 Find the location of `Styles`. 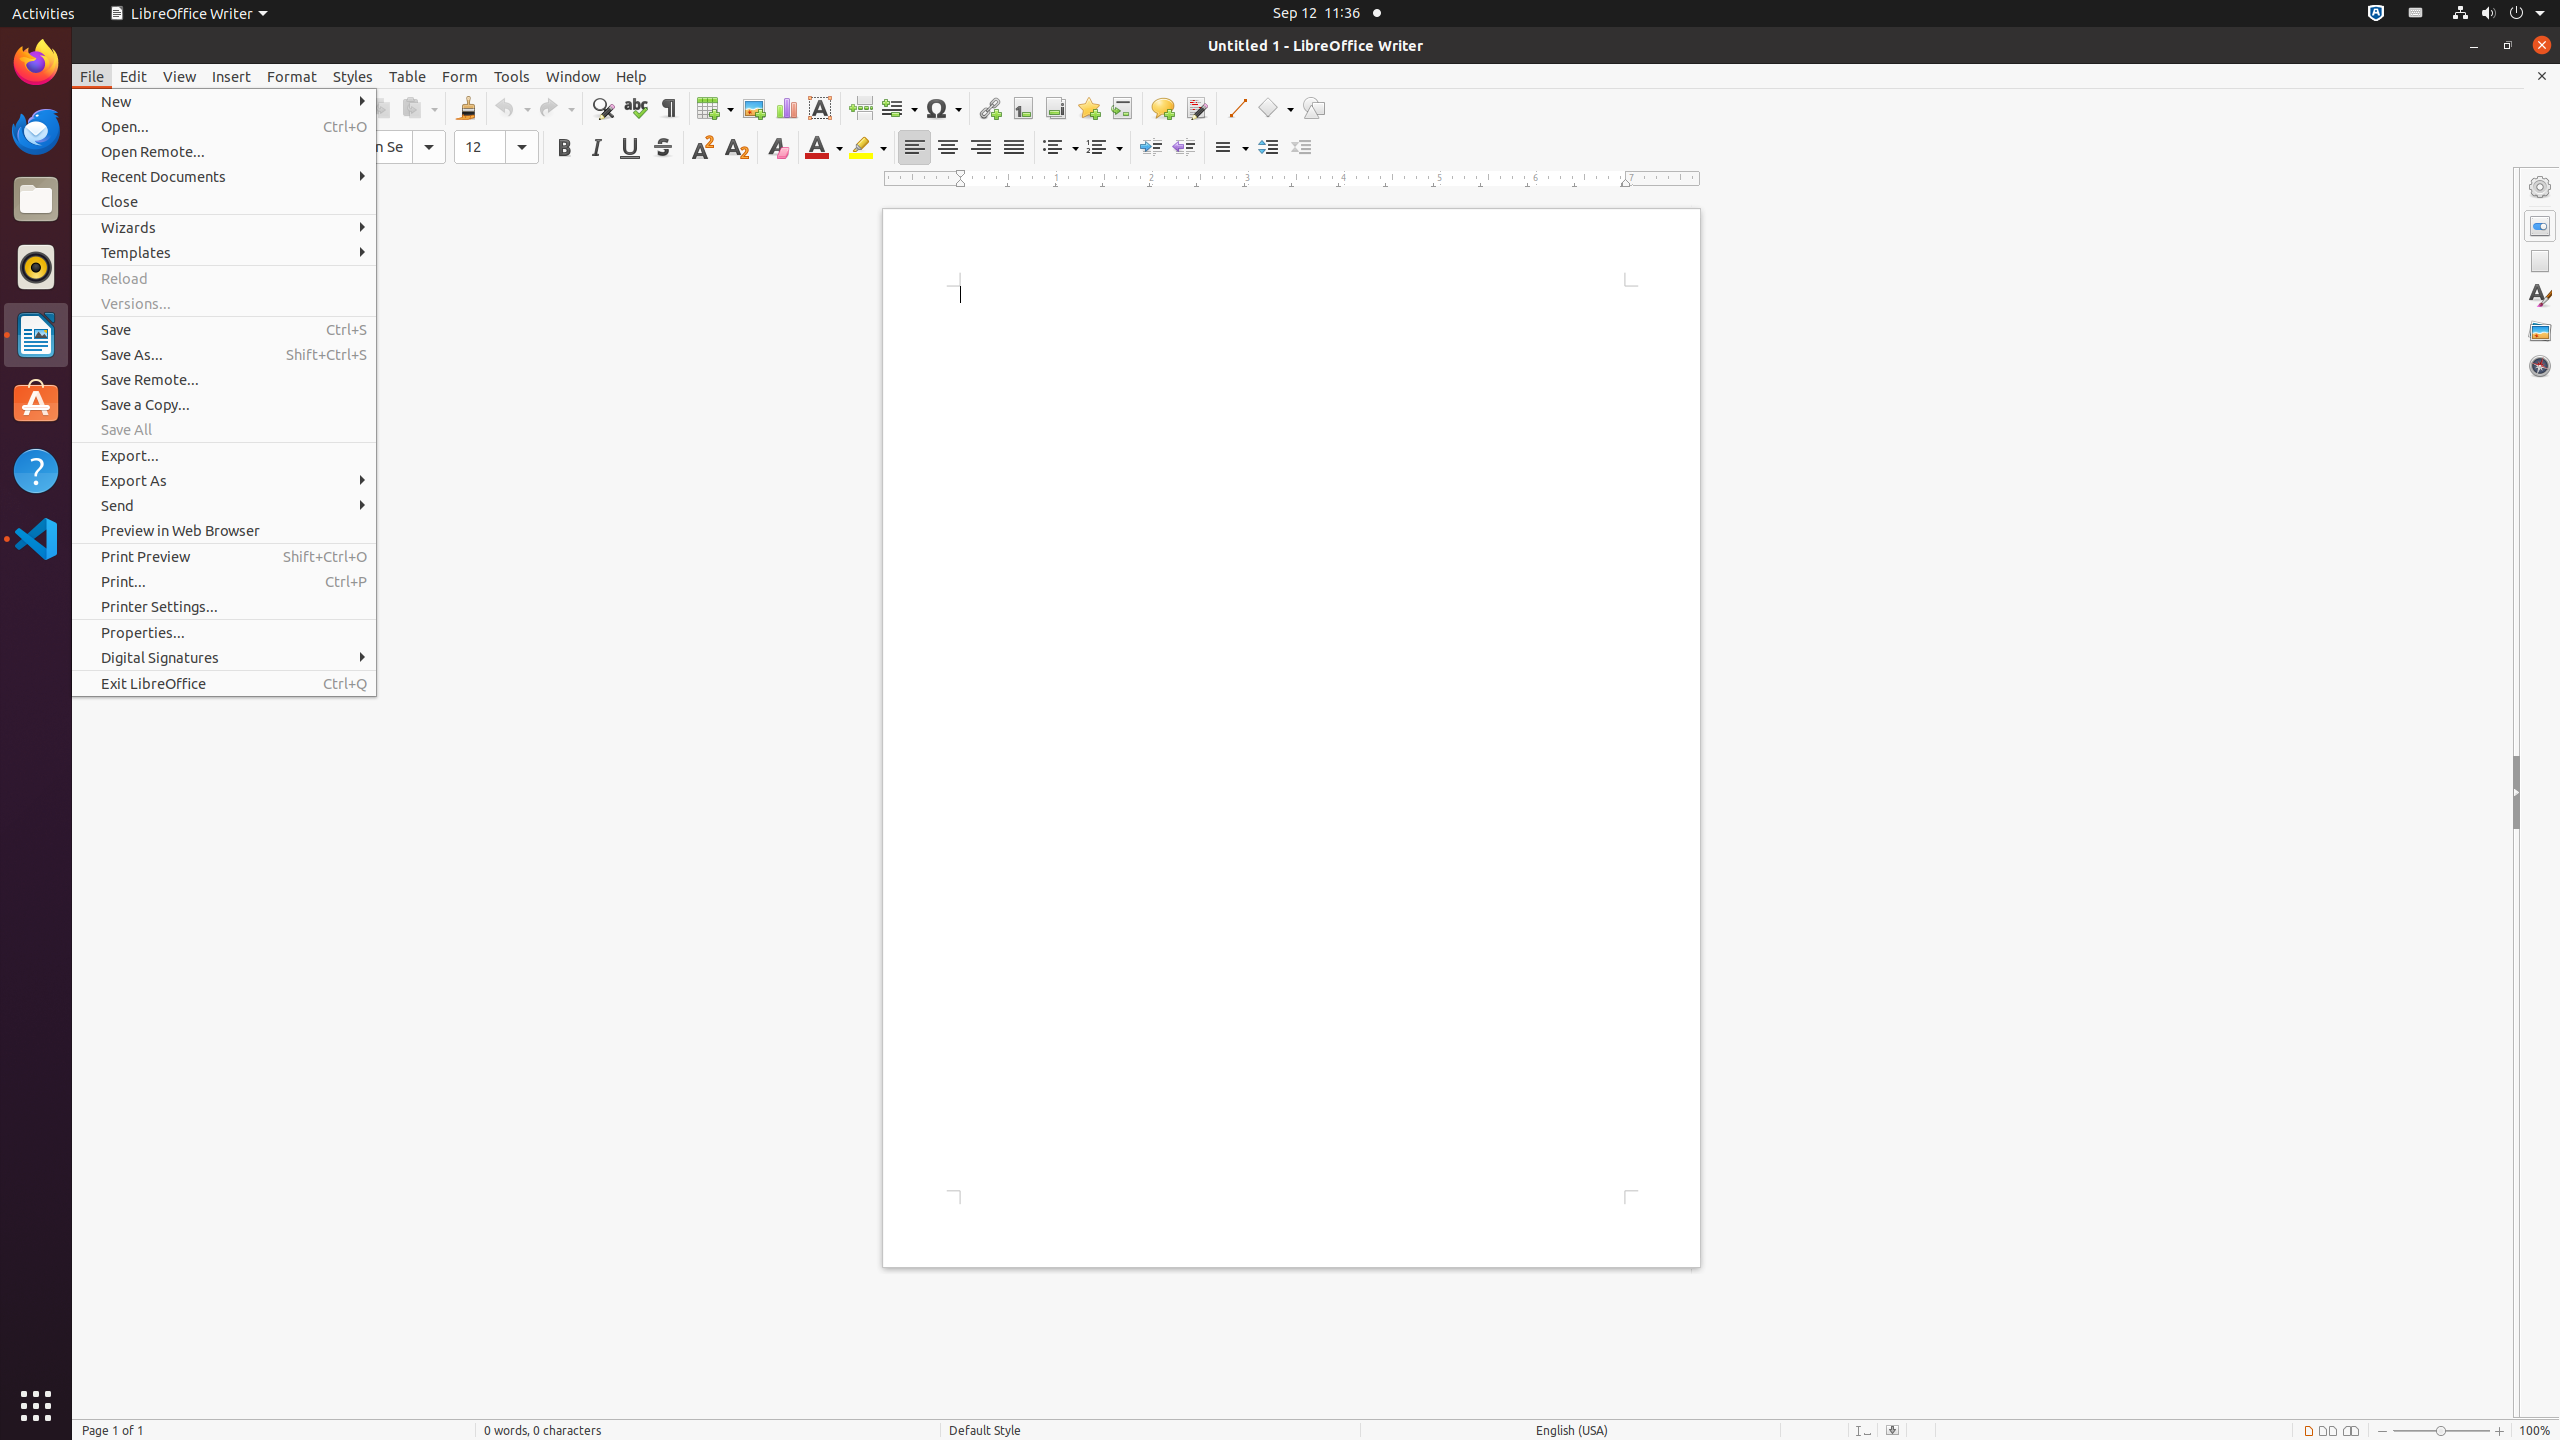

Styles is located at coordinates (353, 76).